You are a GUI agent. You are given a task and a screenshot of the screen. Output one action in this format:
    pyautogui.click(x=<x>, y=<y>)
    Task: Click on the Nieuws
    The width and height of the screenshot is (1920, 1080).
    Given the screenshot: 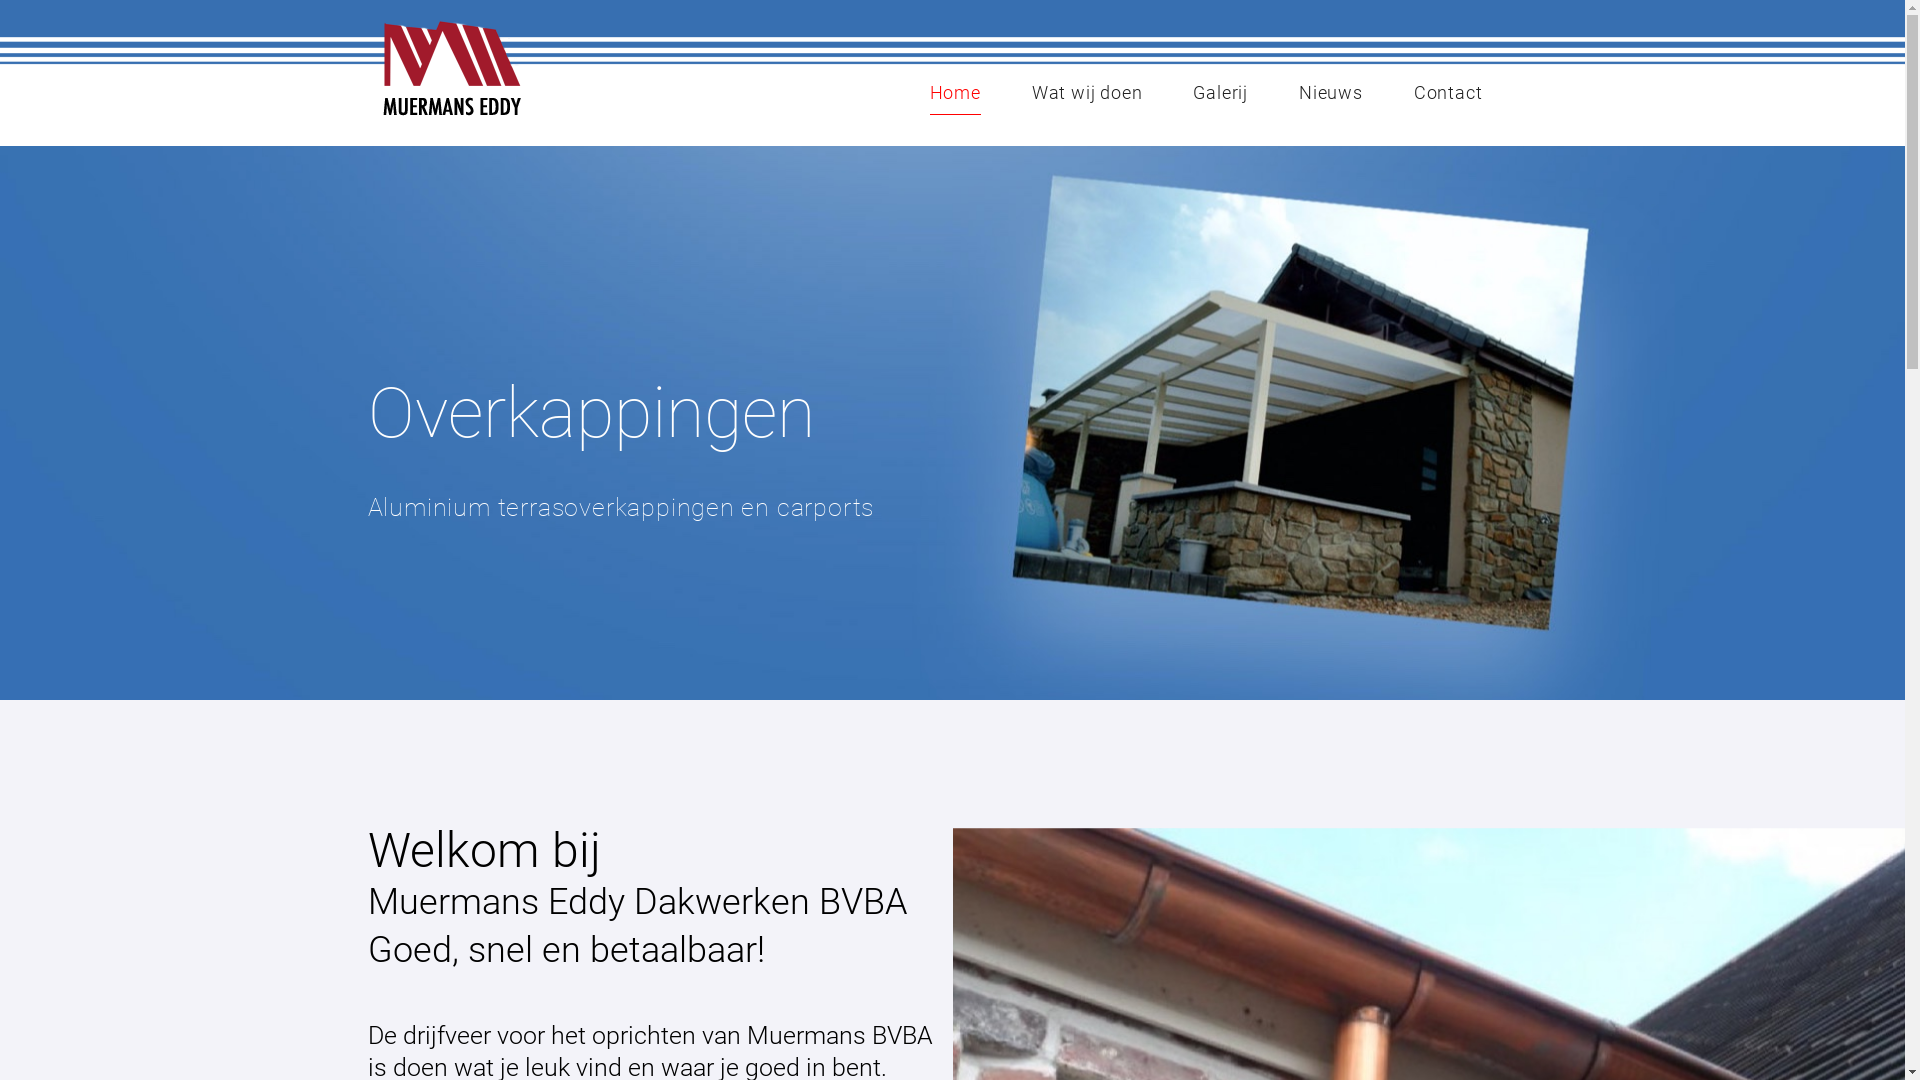 What is the action you would take?
    pyautogui.click(x=1331, y=94)
    